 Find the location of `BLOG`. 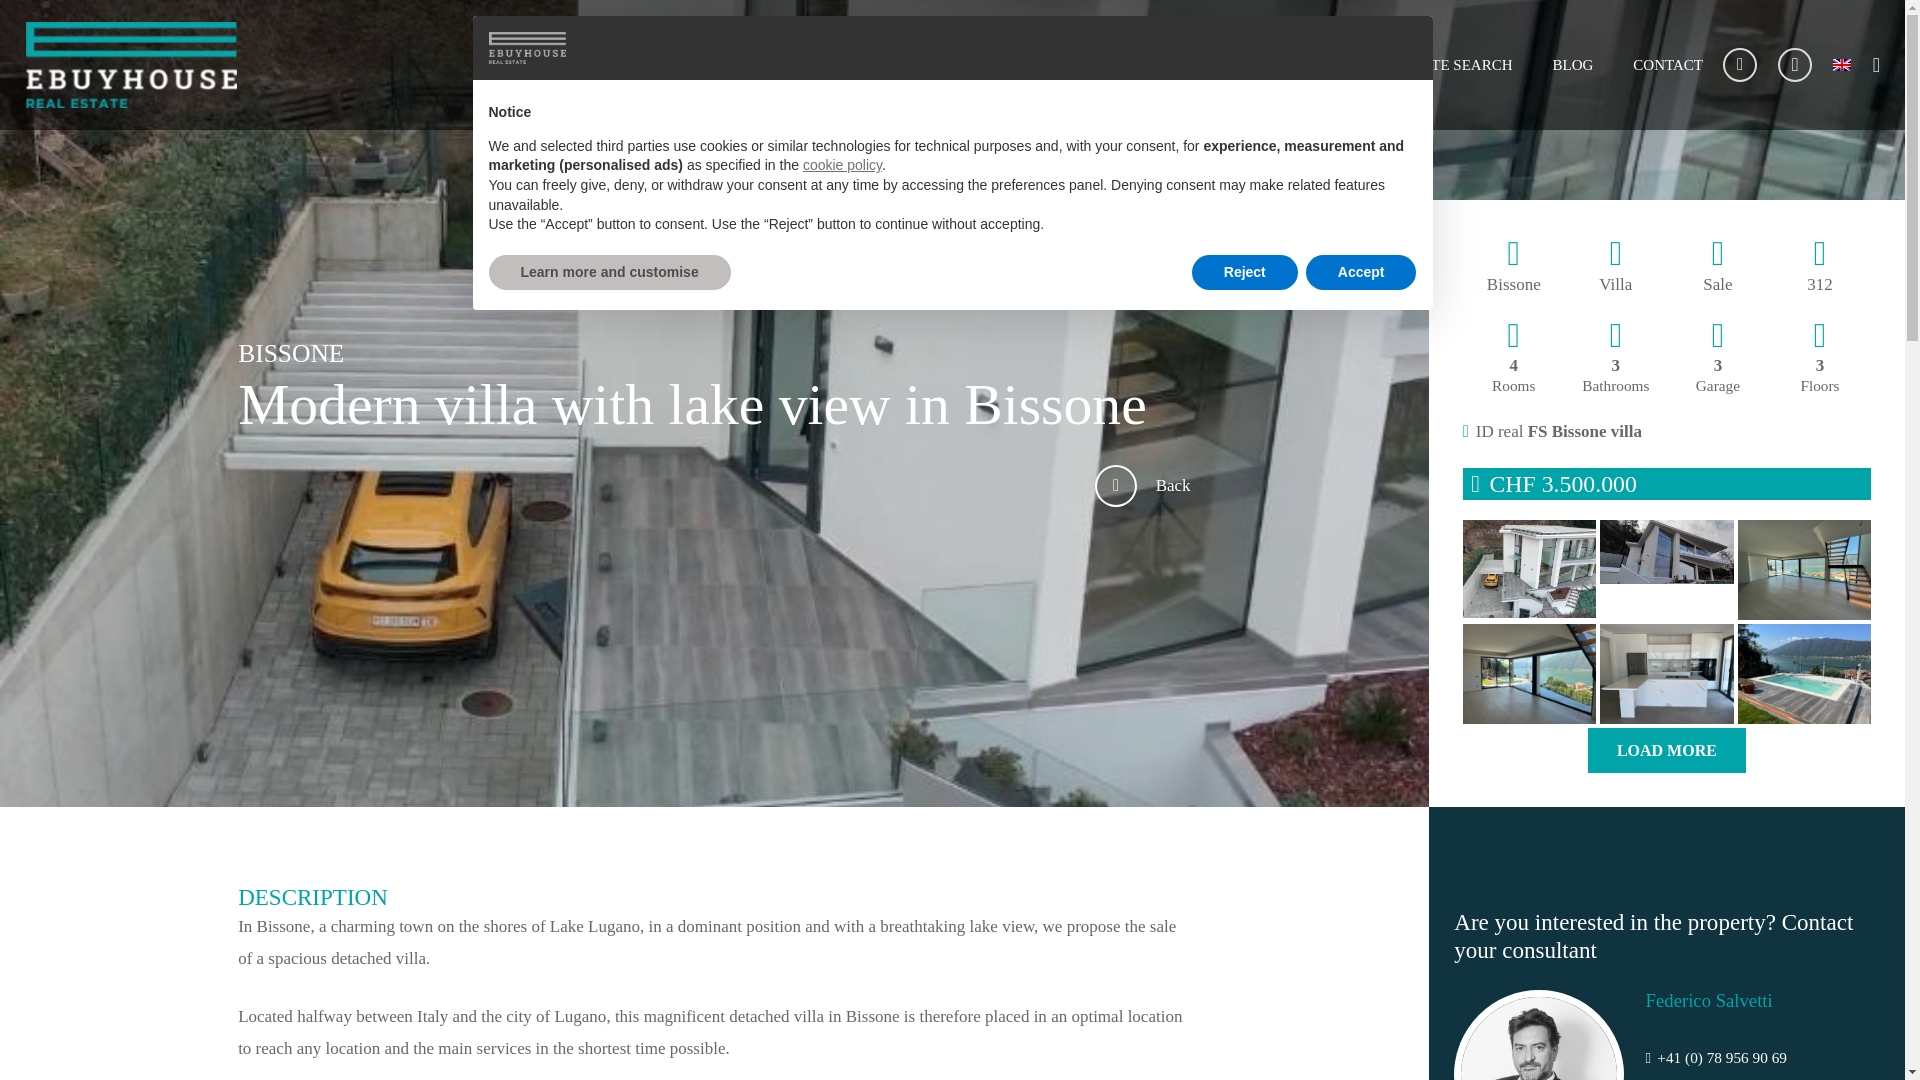

BLOG is located at coordinates (1572, 64).